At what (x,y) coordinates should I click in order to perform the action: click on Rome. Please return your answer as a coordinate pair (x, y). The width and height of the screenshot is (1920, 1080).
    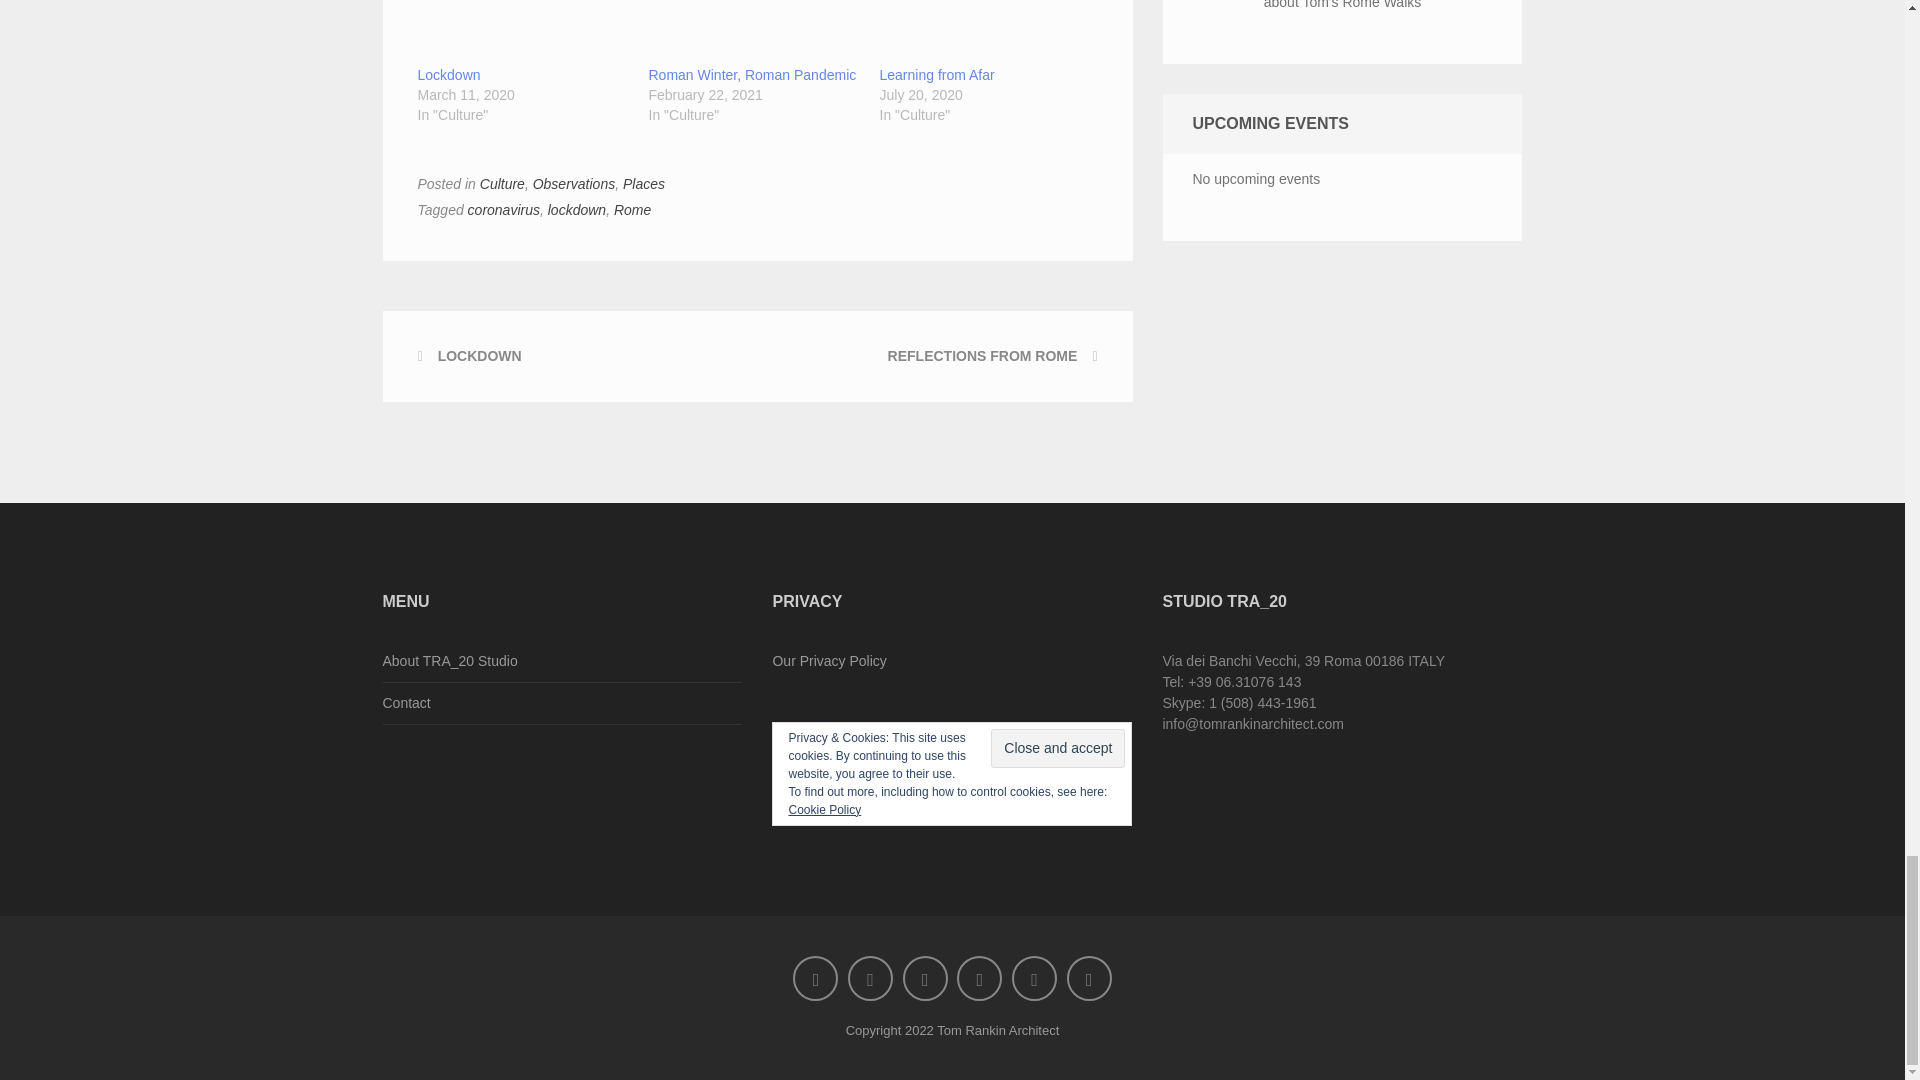
    Looking at the image, I should click on (632, 210).